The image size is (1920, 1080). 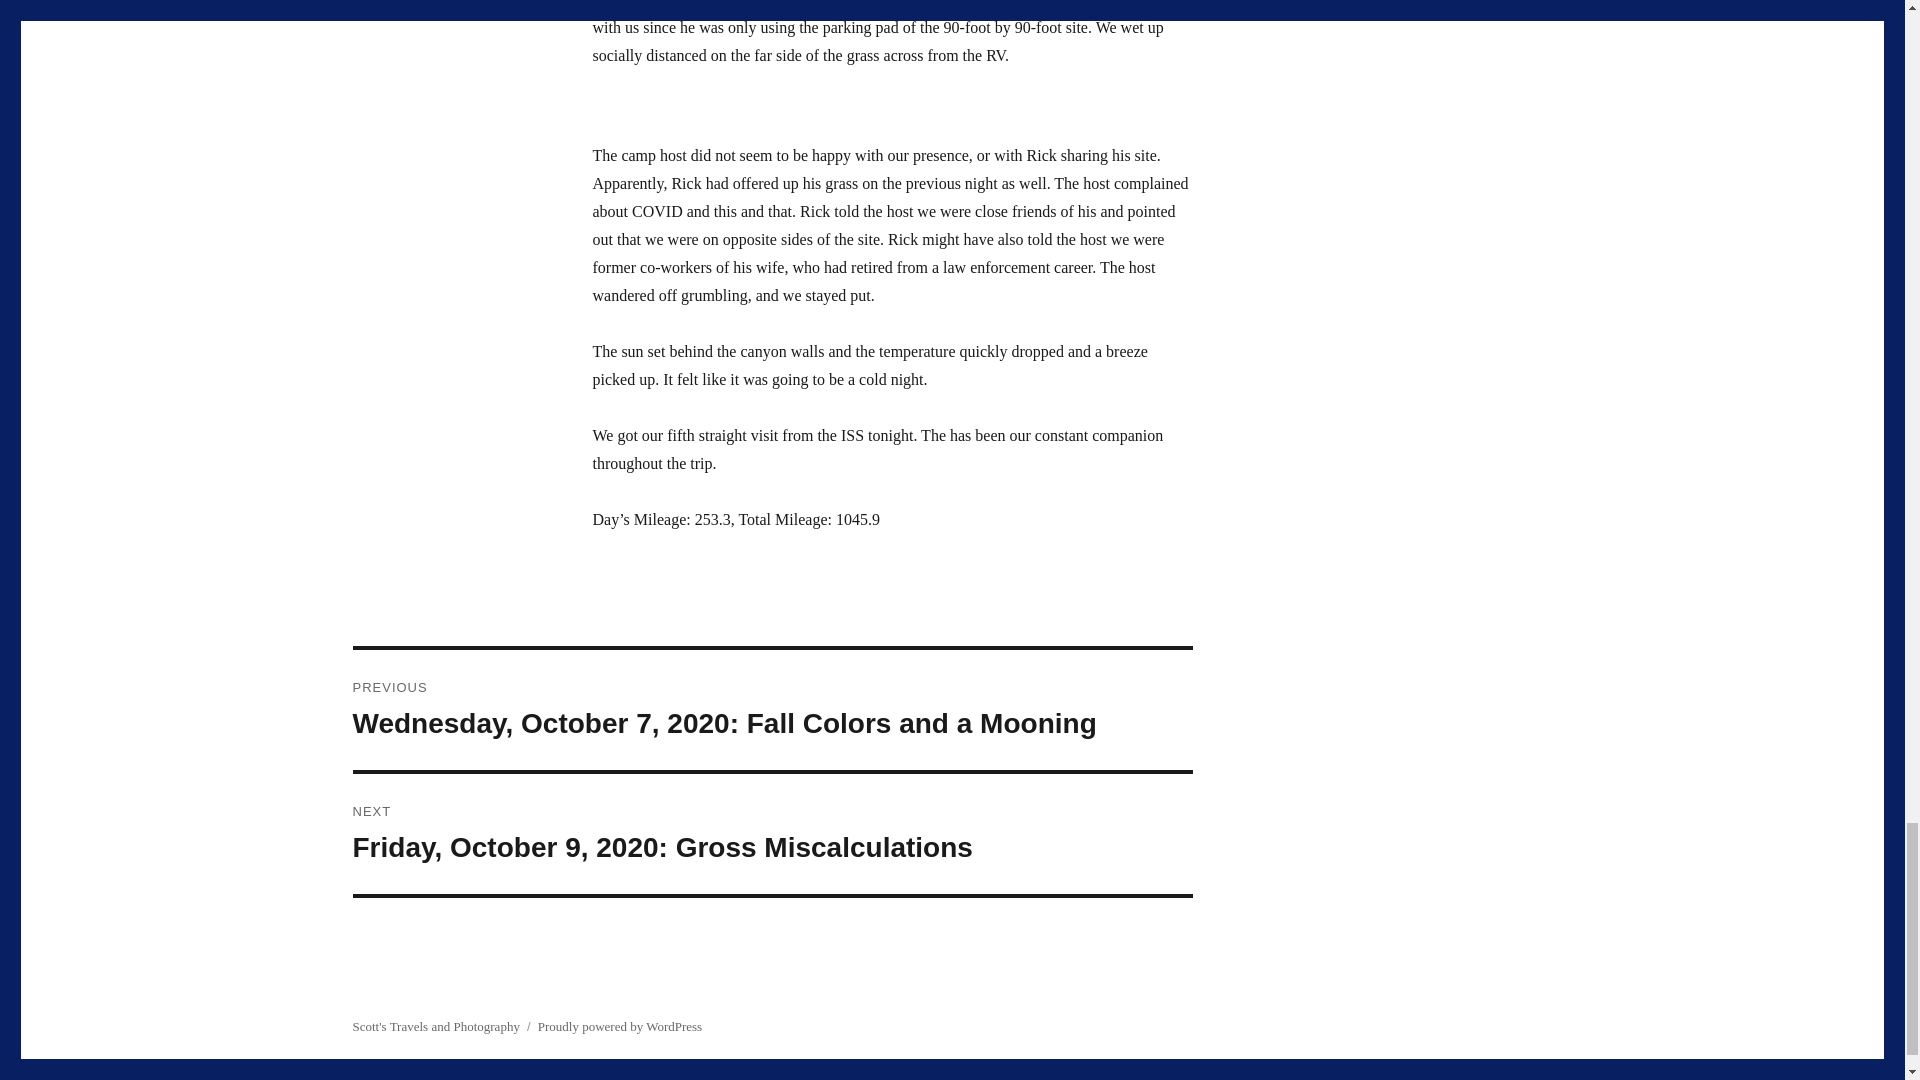 What do you see at coordinates (434, 1026) in the screenshot?
I see `Scott's Travels and Photography` at bounding box center [434, 1026].